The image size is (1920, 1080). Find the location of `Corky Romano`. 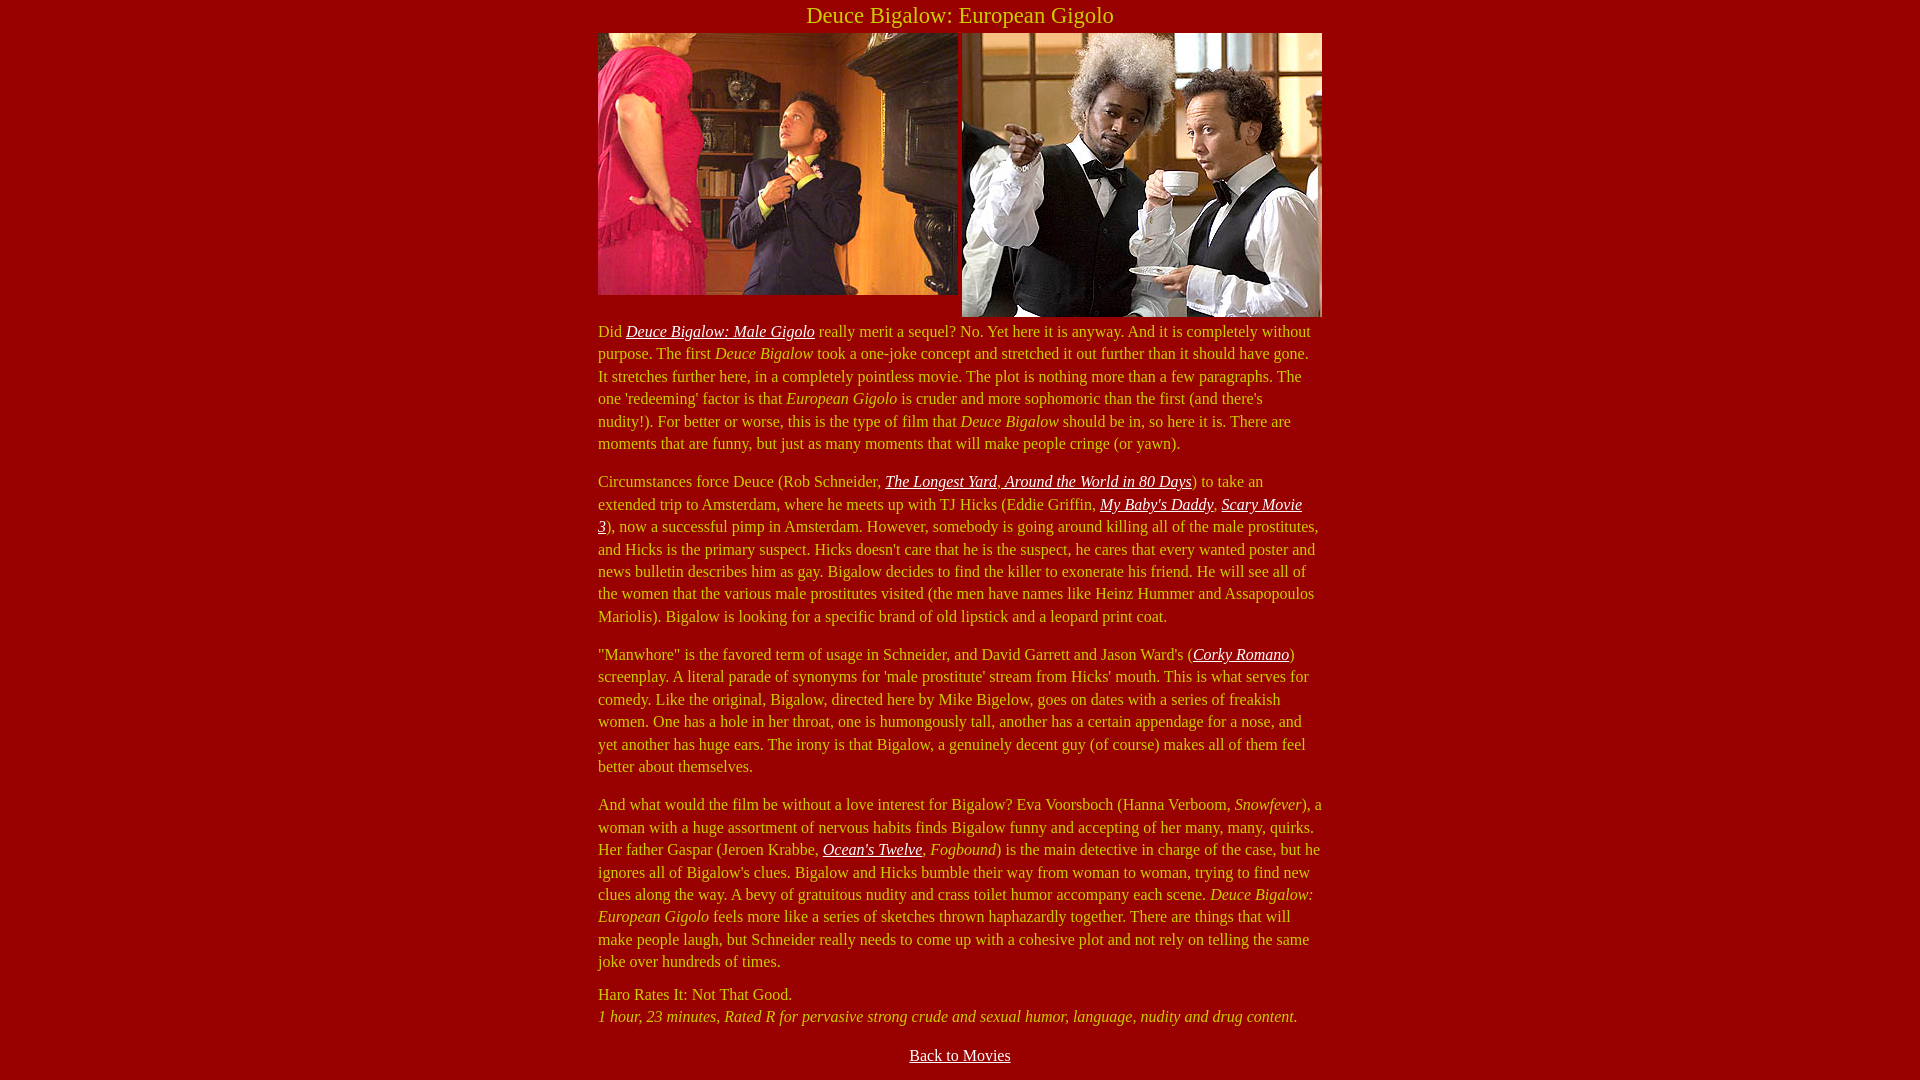

Corky Romano is located at coordinates (1240, 654).